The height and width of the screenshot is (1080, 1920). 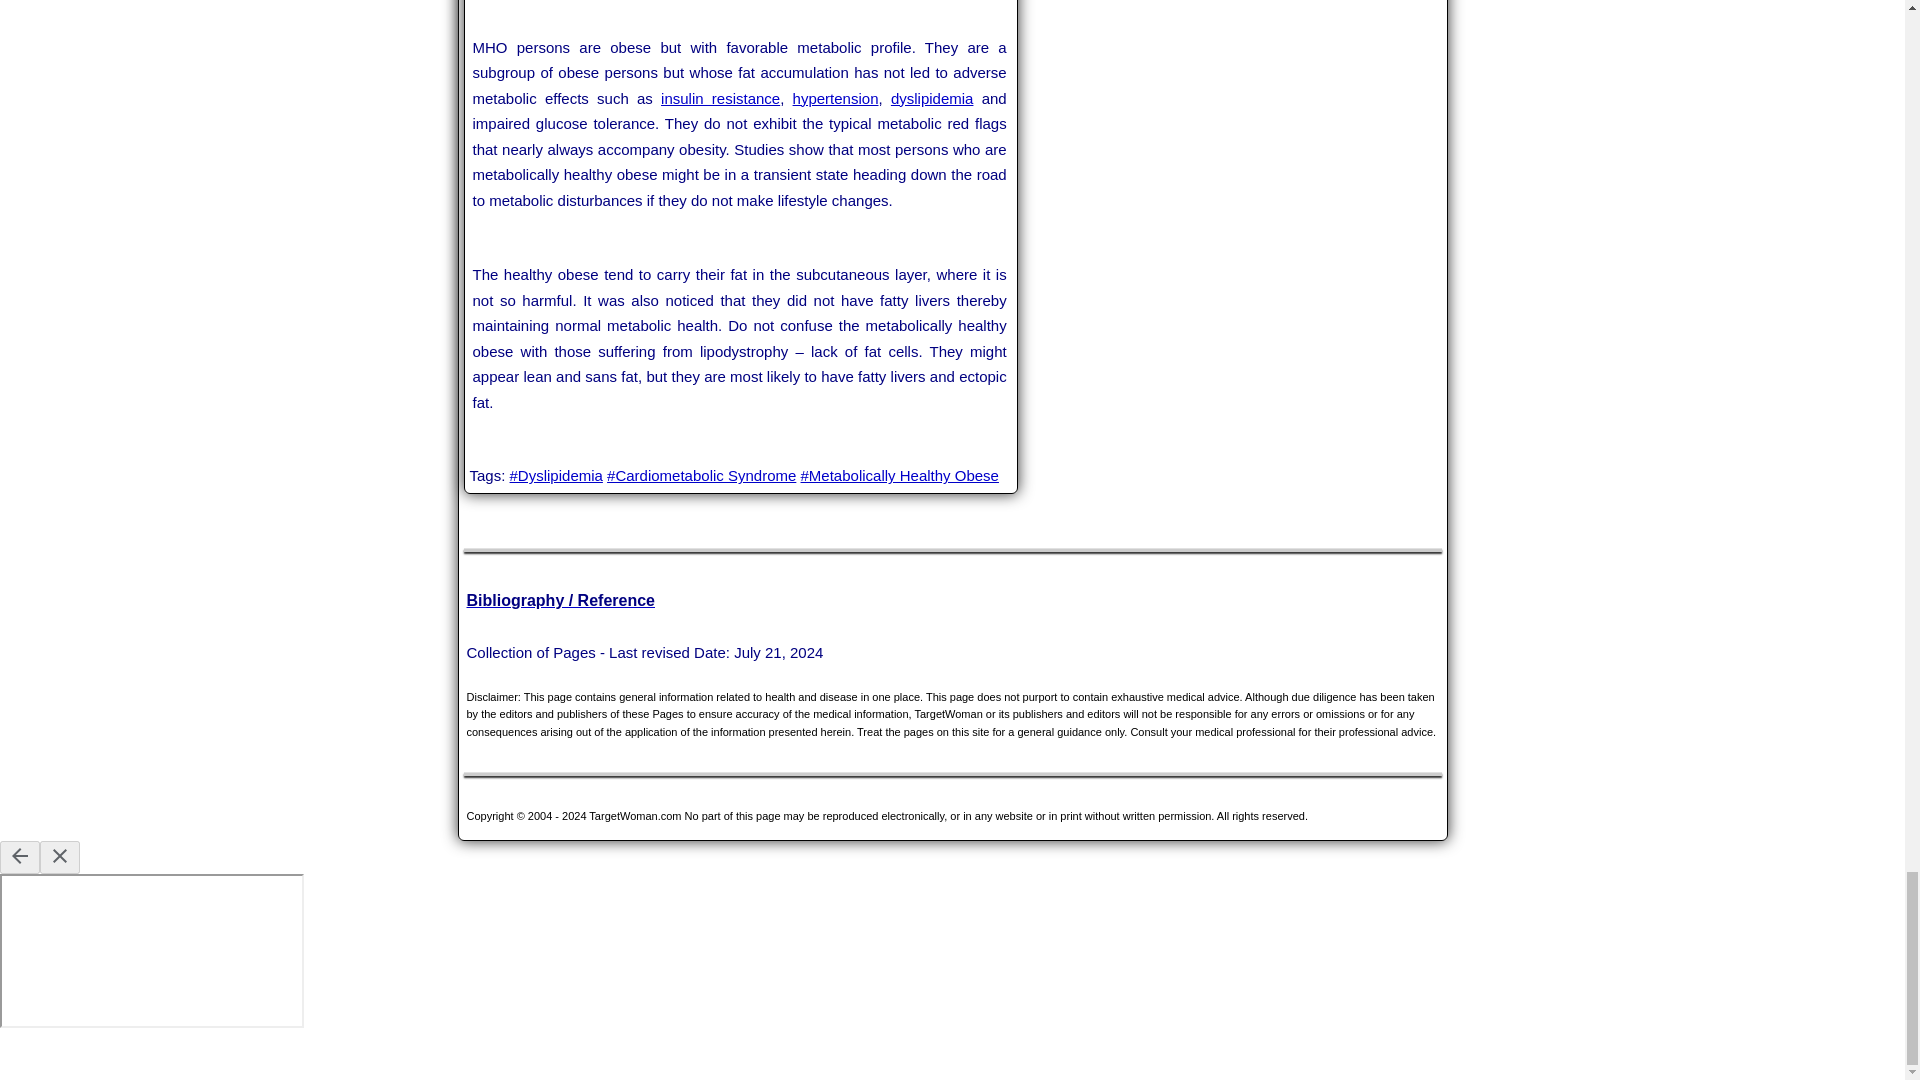 I want to click on dyslipidemia, so click(x=932, y=98).